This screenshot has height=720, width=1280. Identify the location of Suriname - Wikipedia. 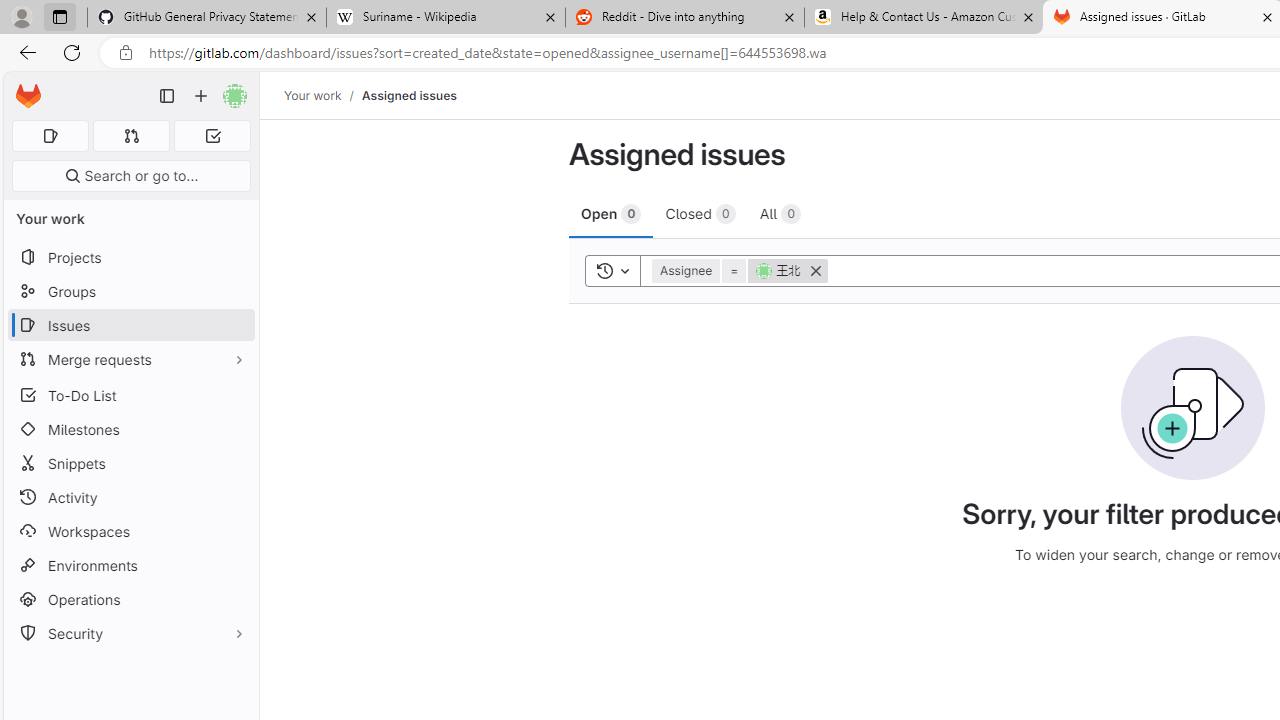
(445, 18).